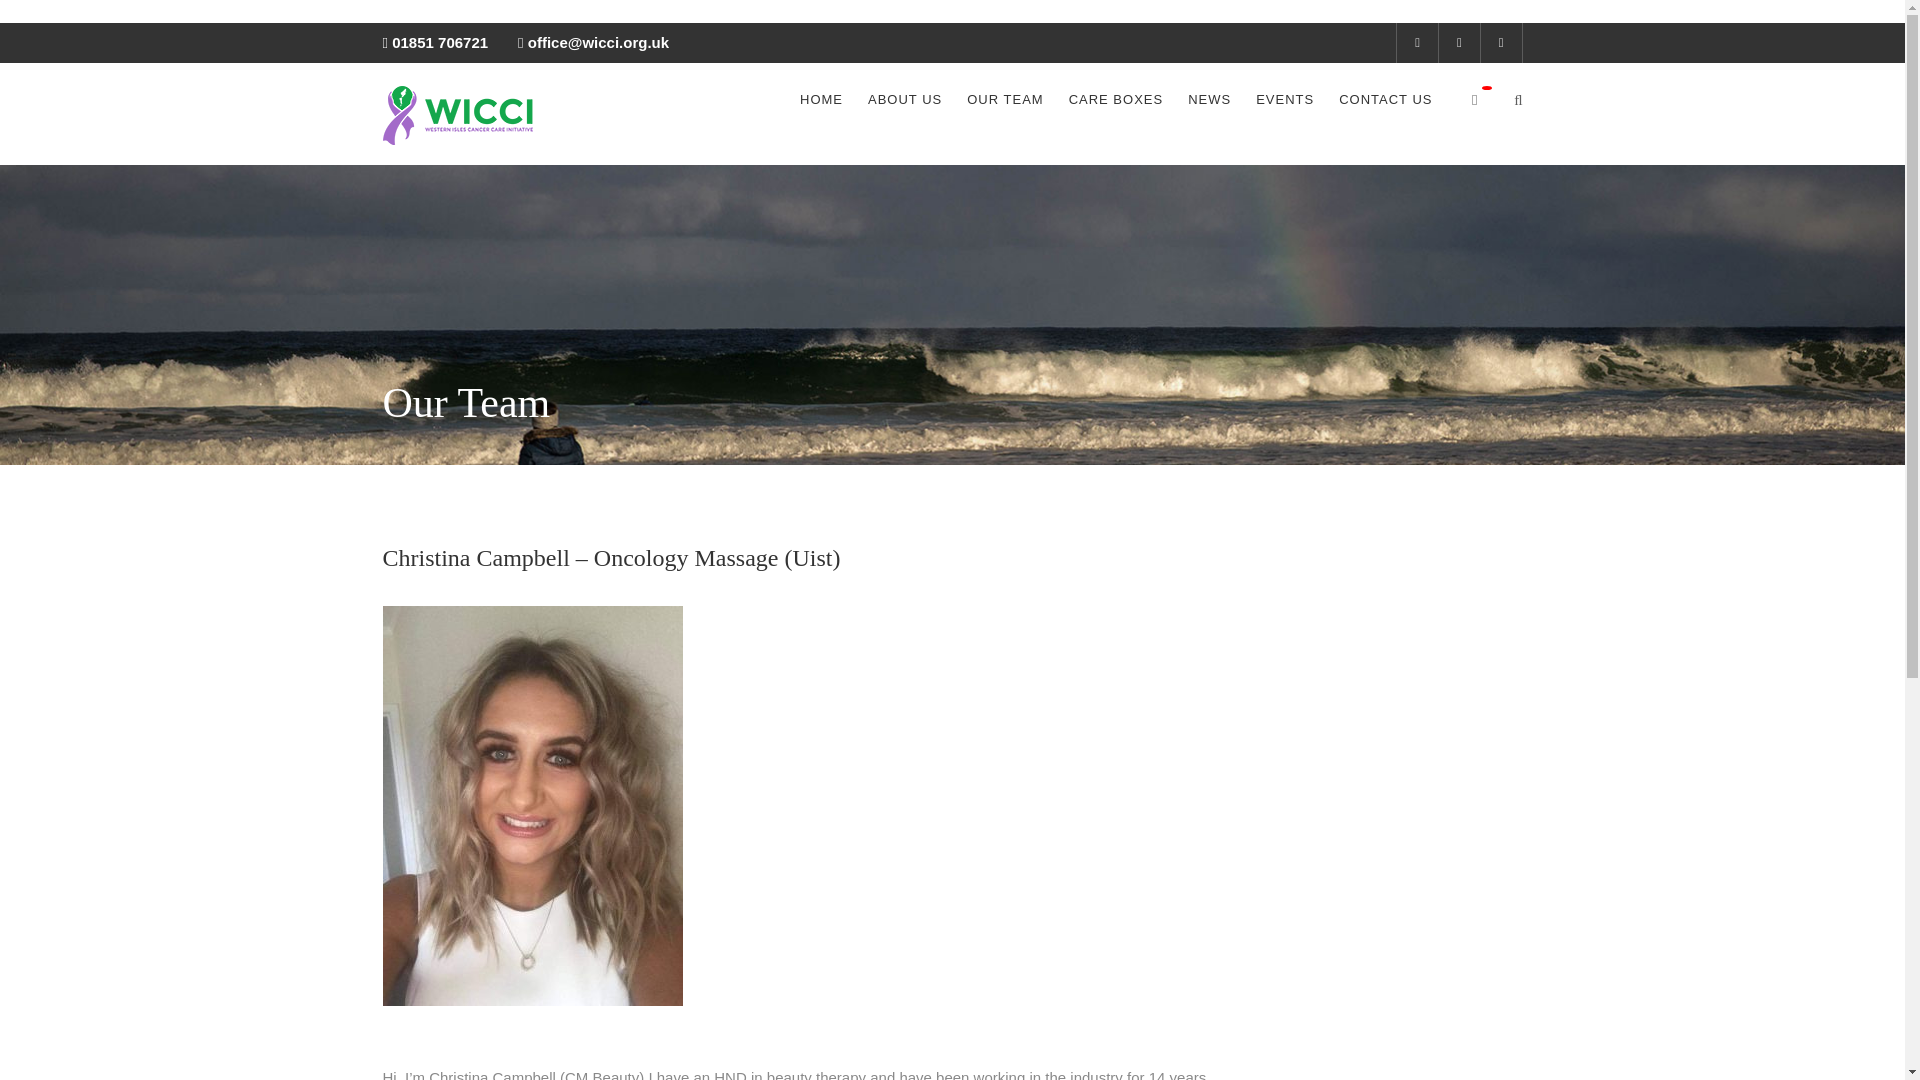 The image size is (1920, 1080). What do you see at coordinates (1385, 100) in the screenshot?
I see `CONTACT US` at bounding box center [1385, 100].